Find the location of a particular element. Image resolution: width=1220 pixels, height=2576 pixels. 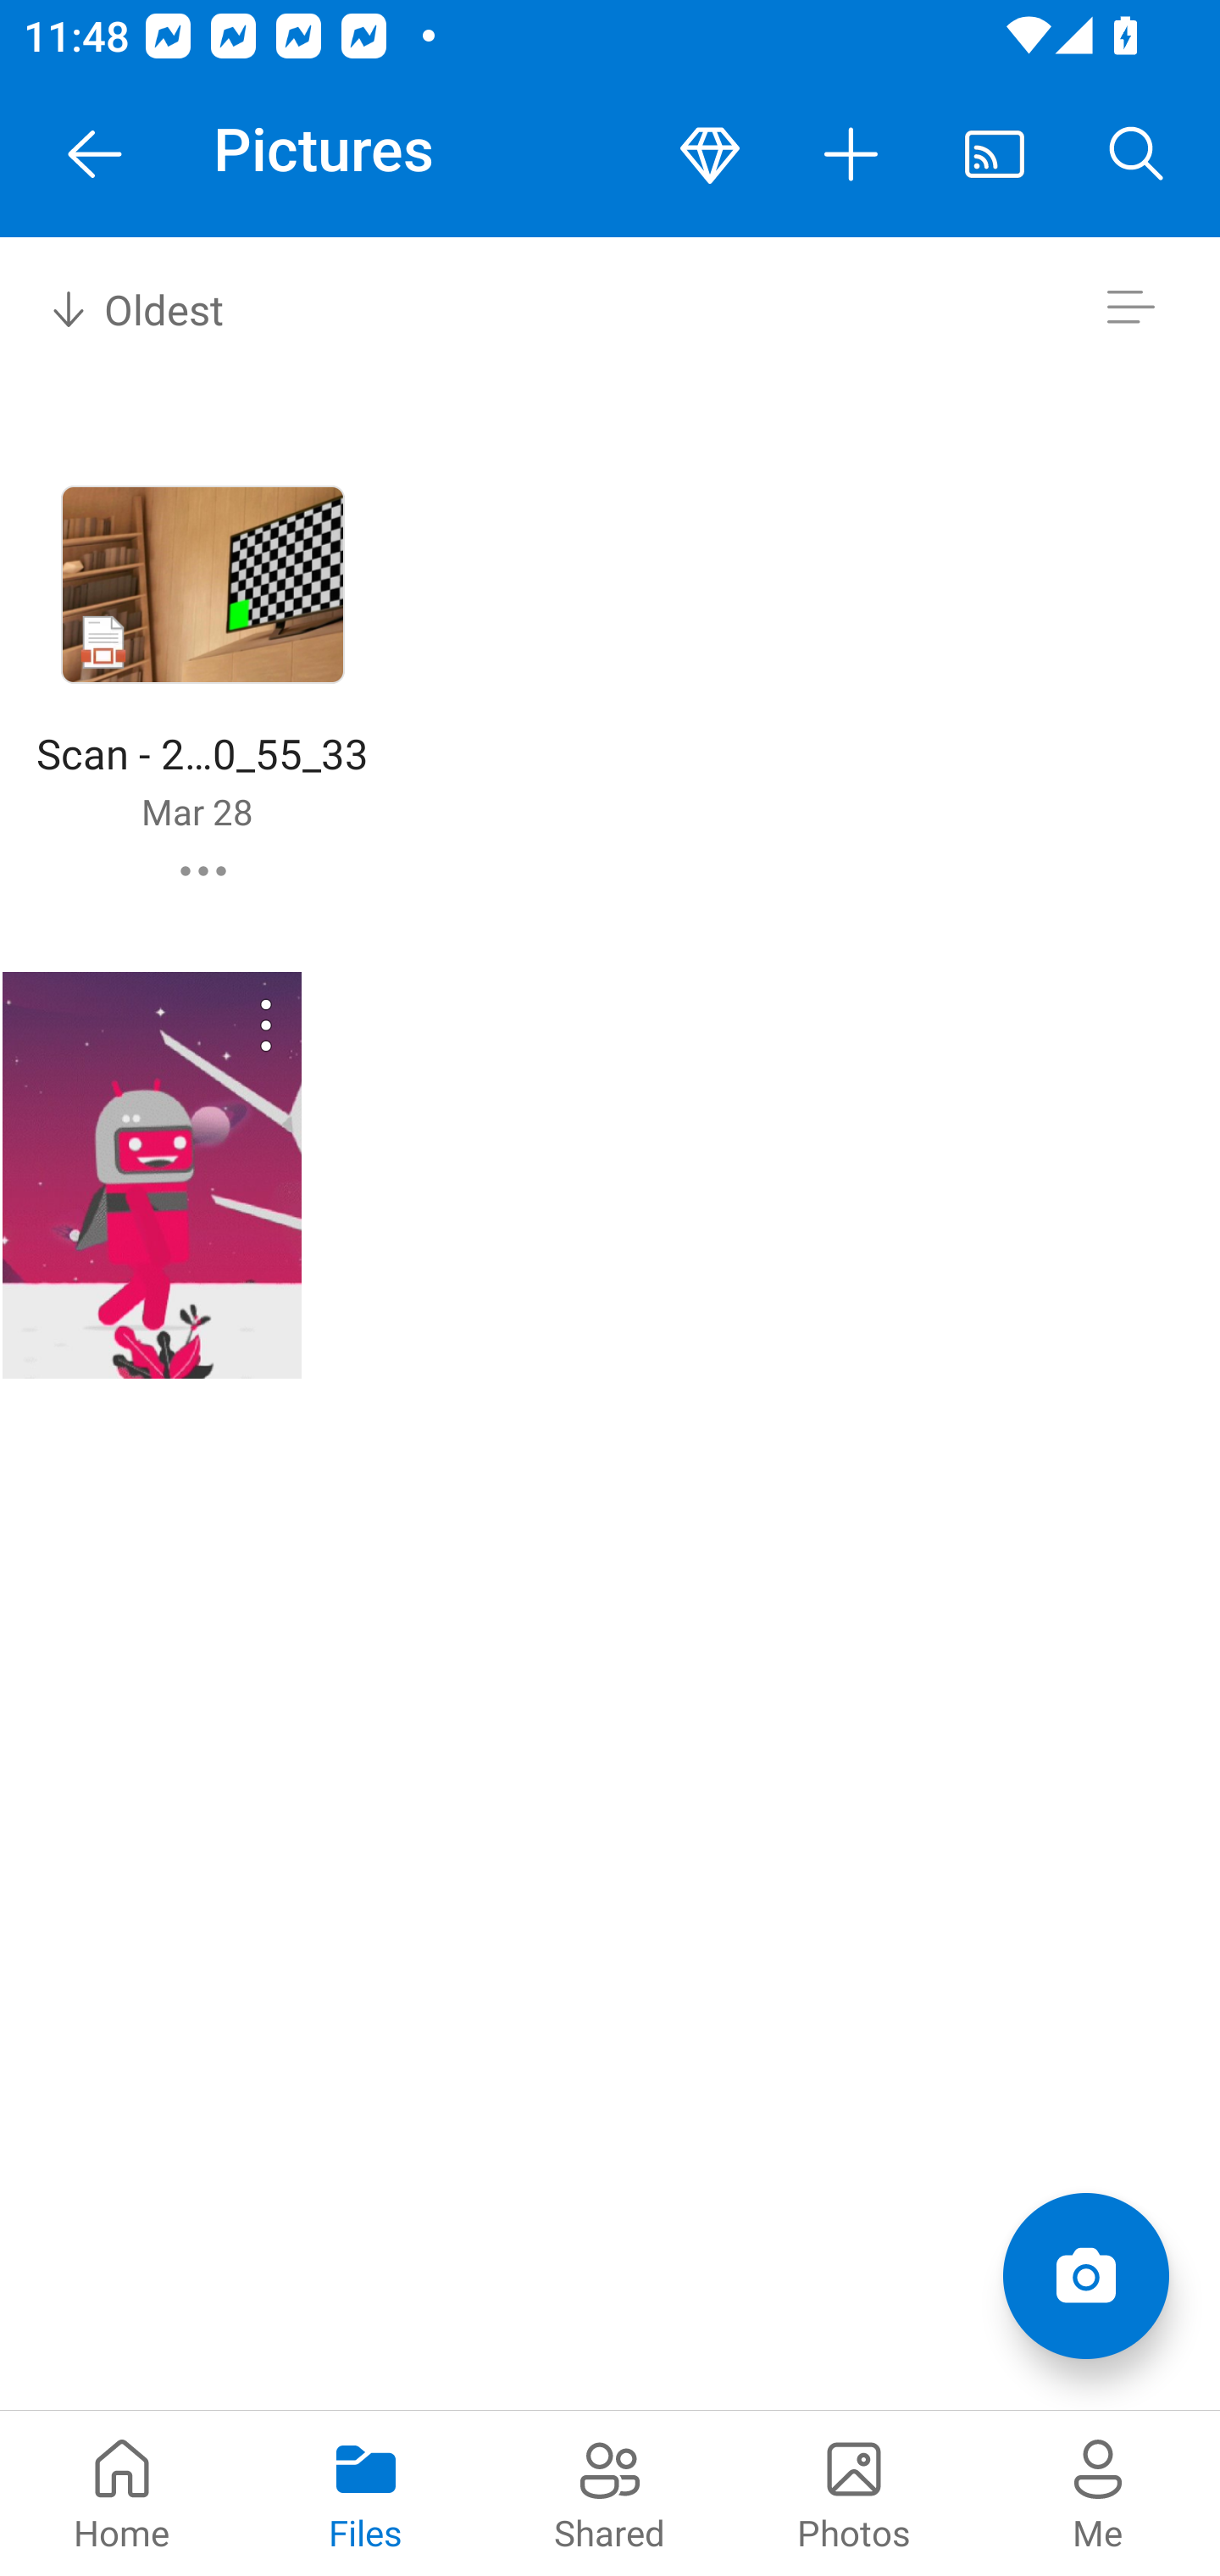

Oldest Sort by combo box, sort by oldest is located at coordinates (132, 307).